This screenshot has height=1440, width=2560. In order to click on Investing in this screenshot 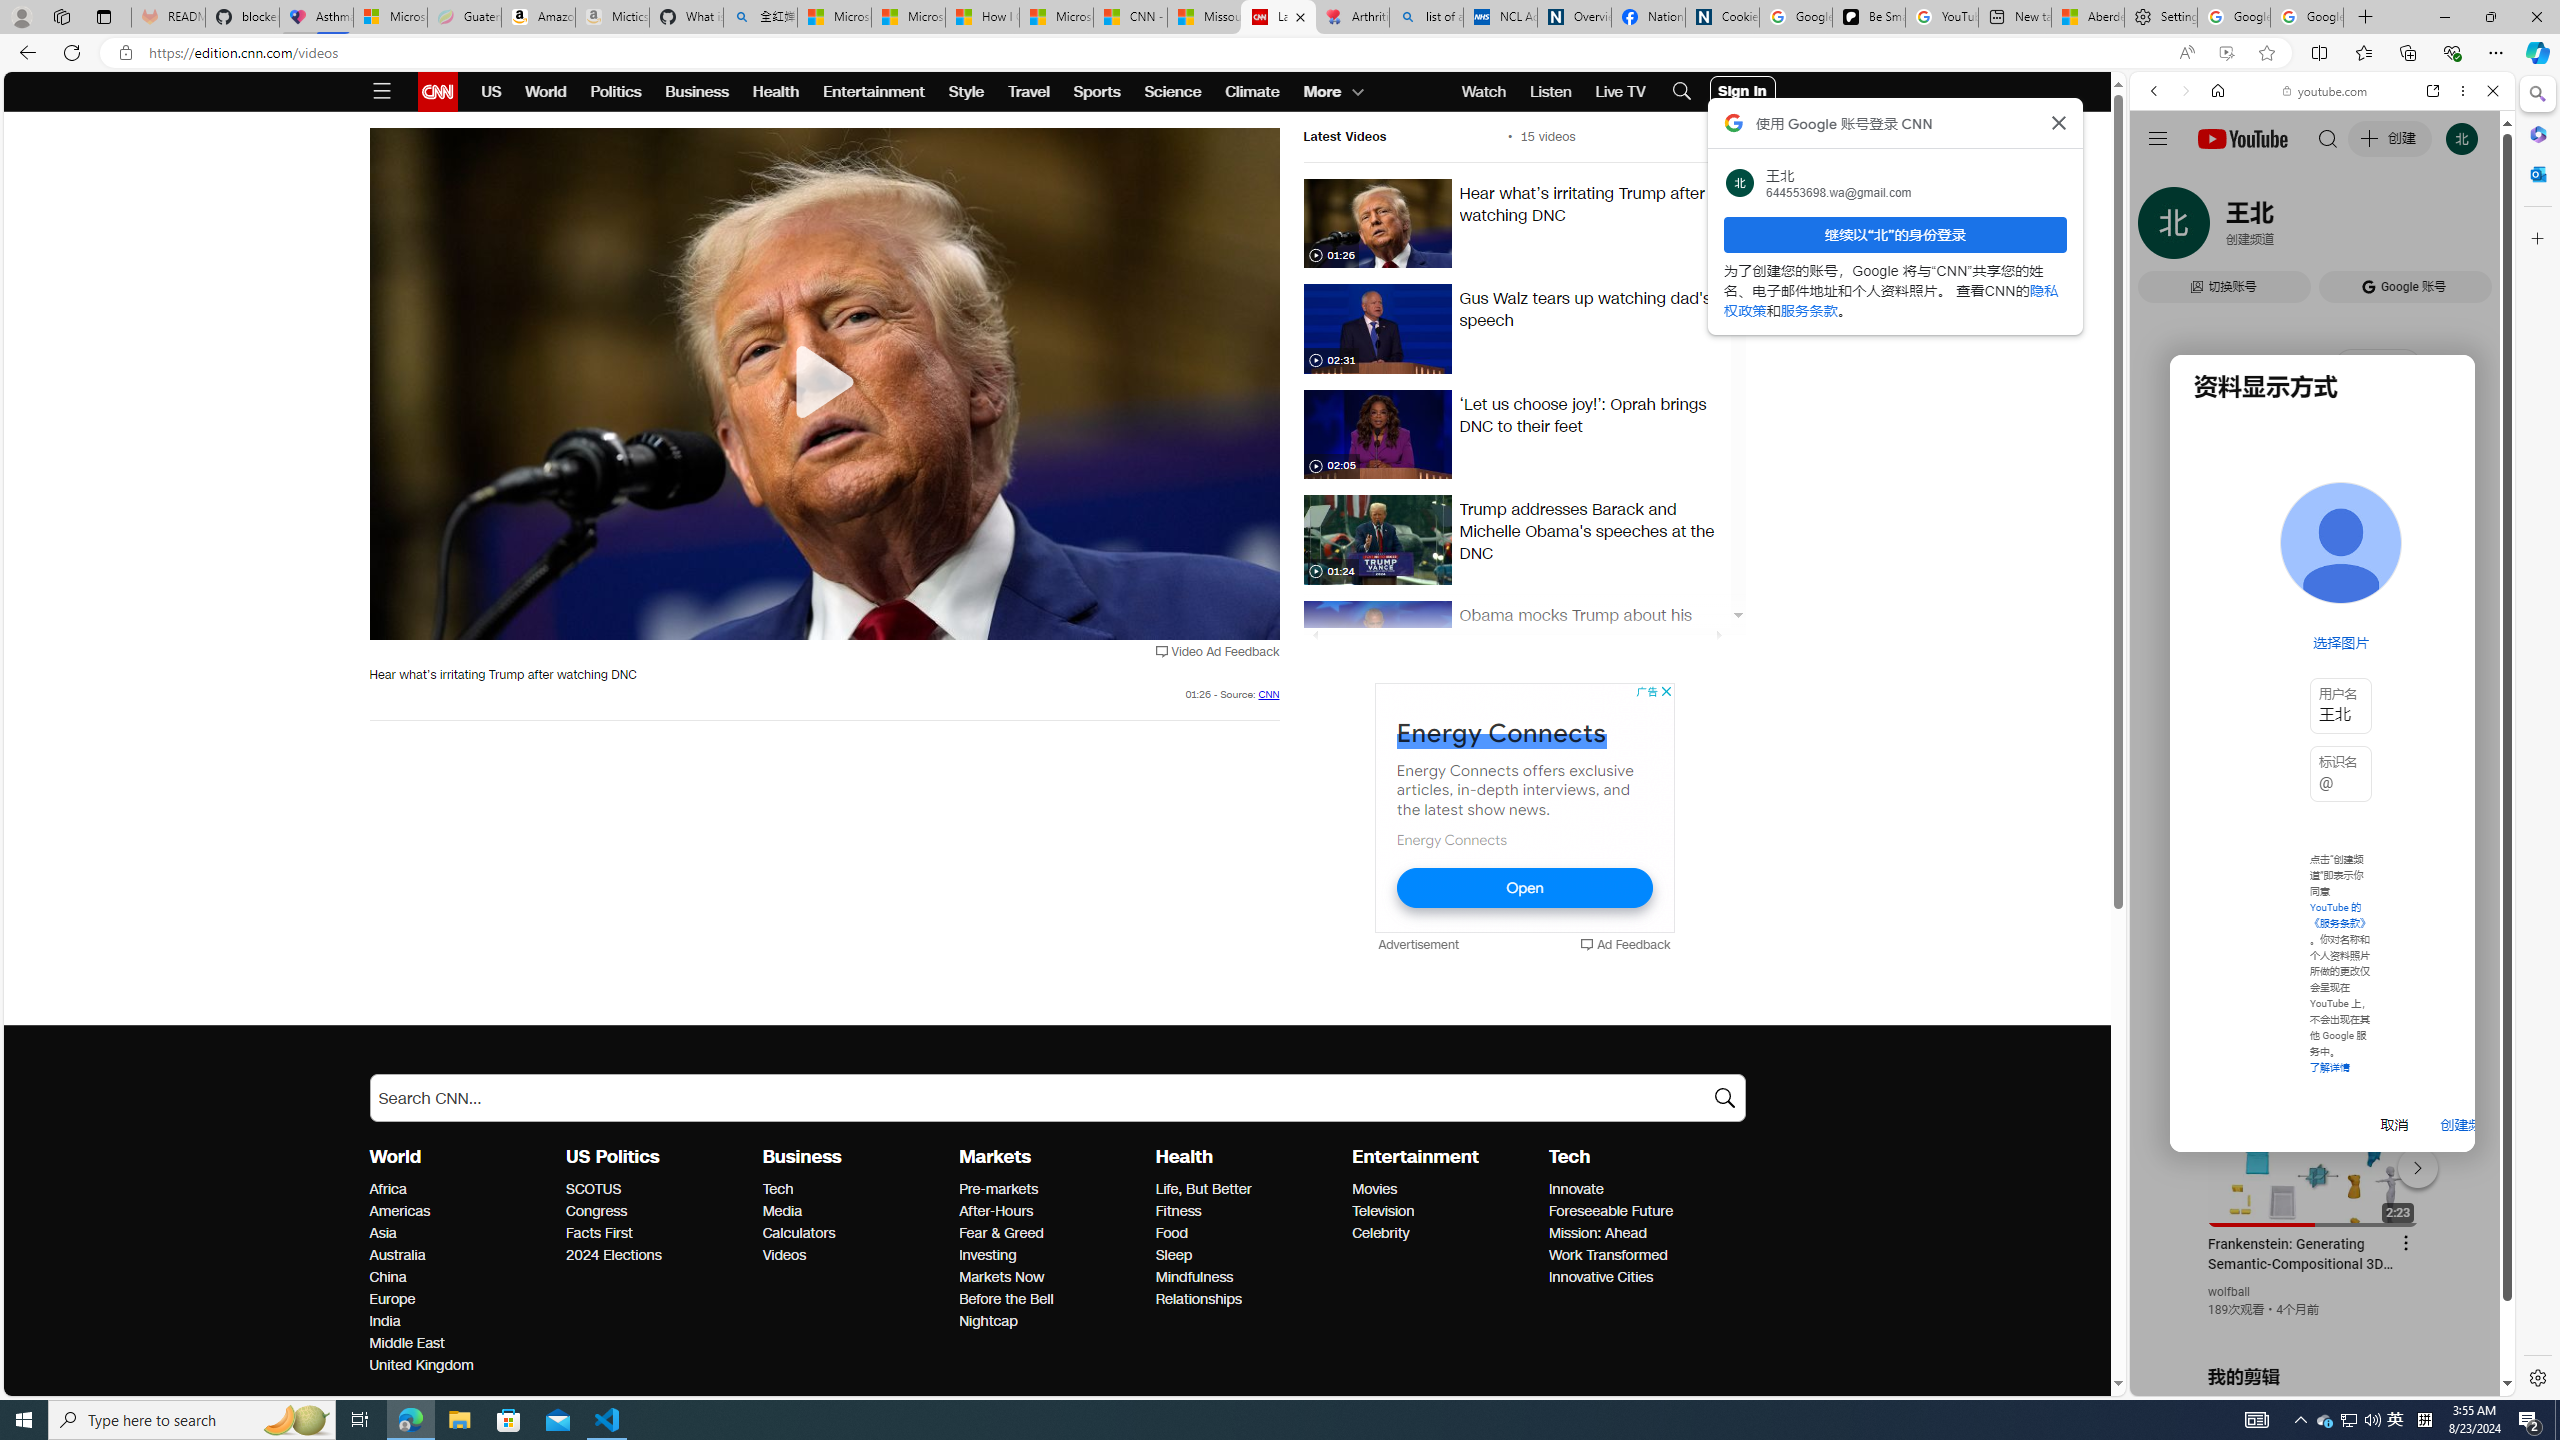, I will do `click(1052, 1256)`.